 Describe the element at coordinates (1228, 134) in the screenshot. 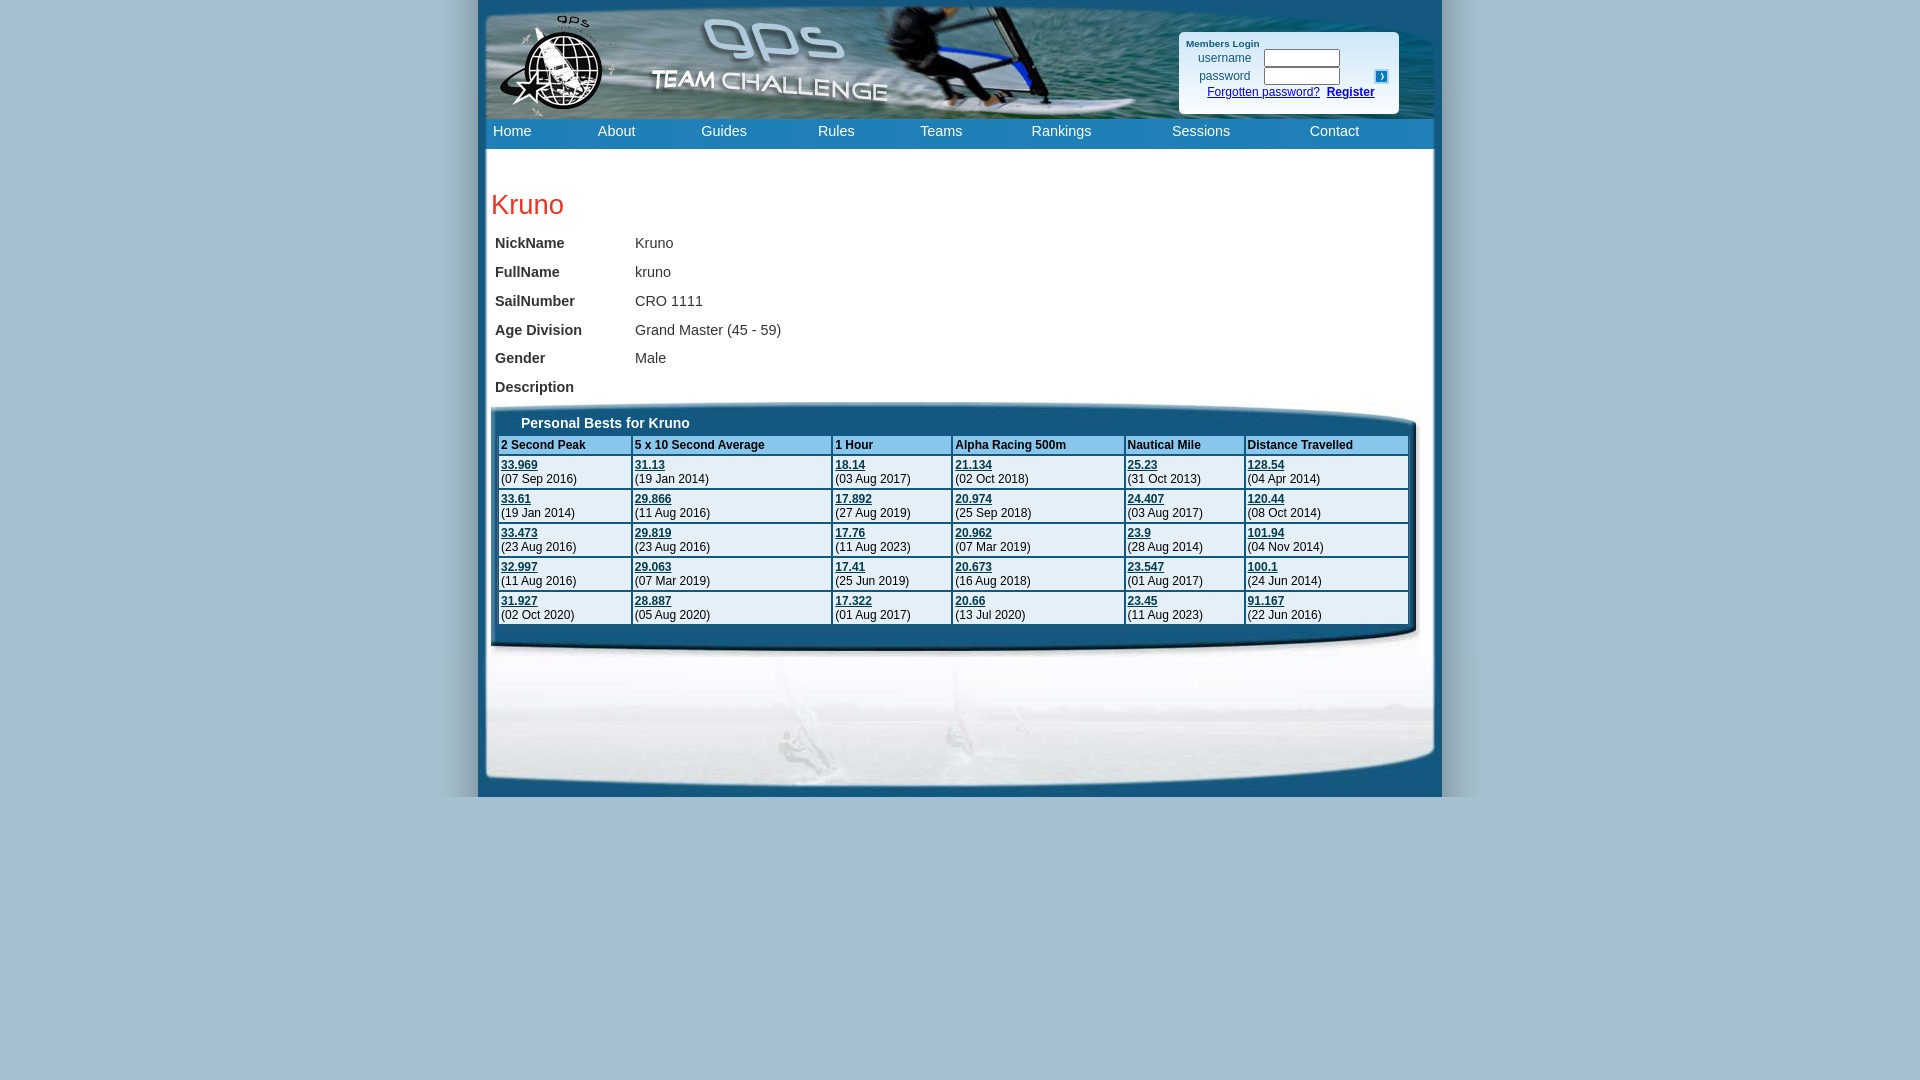

I see `Sessions` at that location.